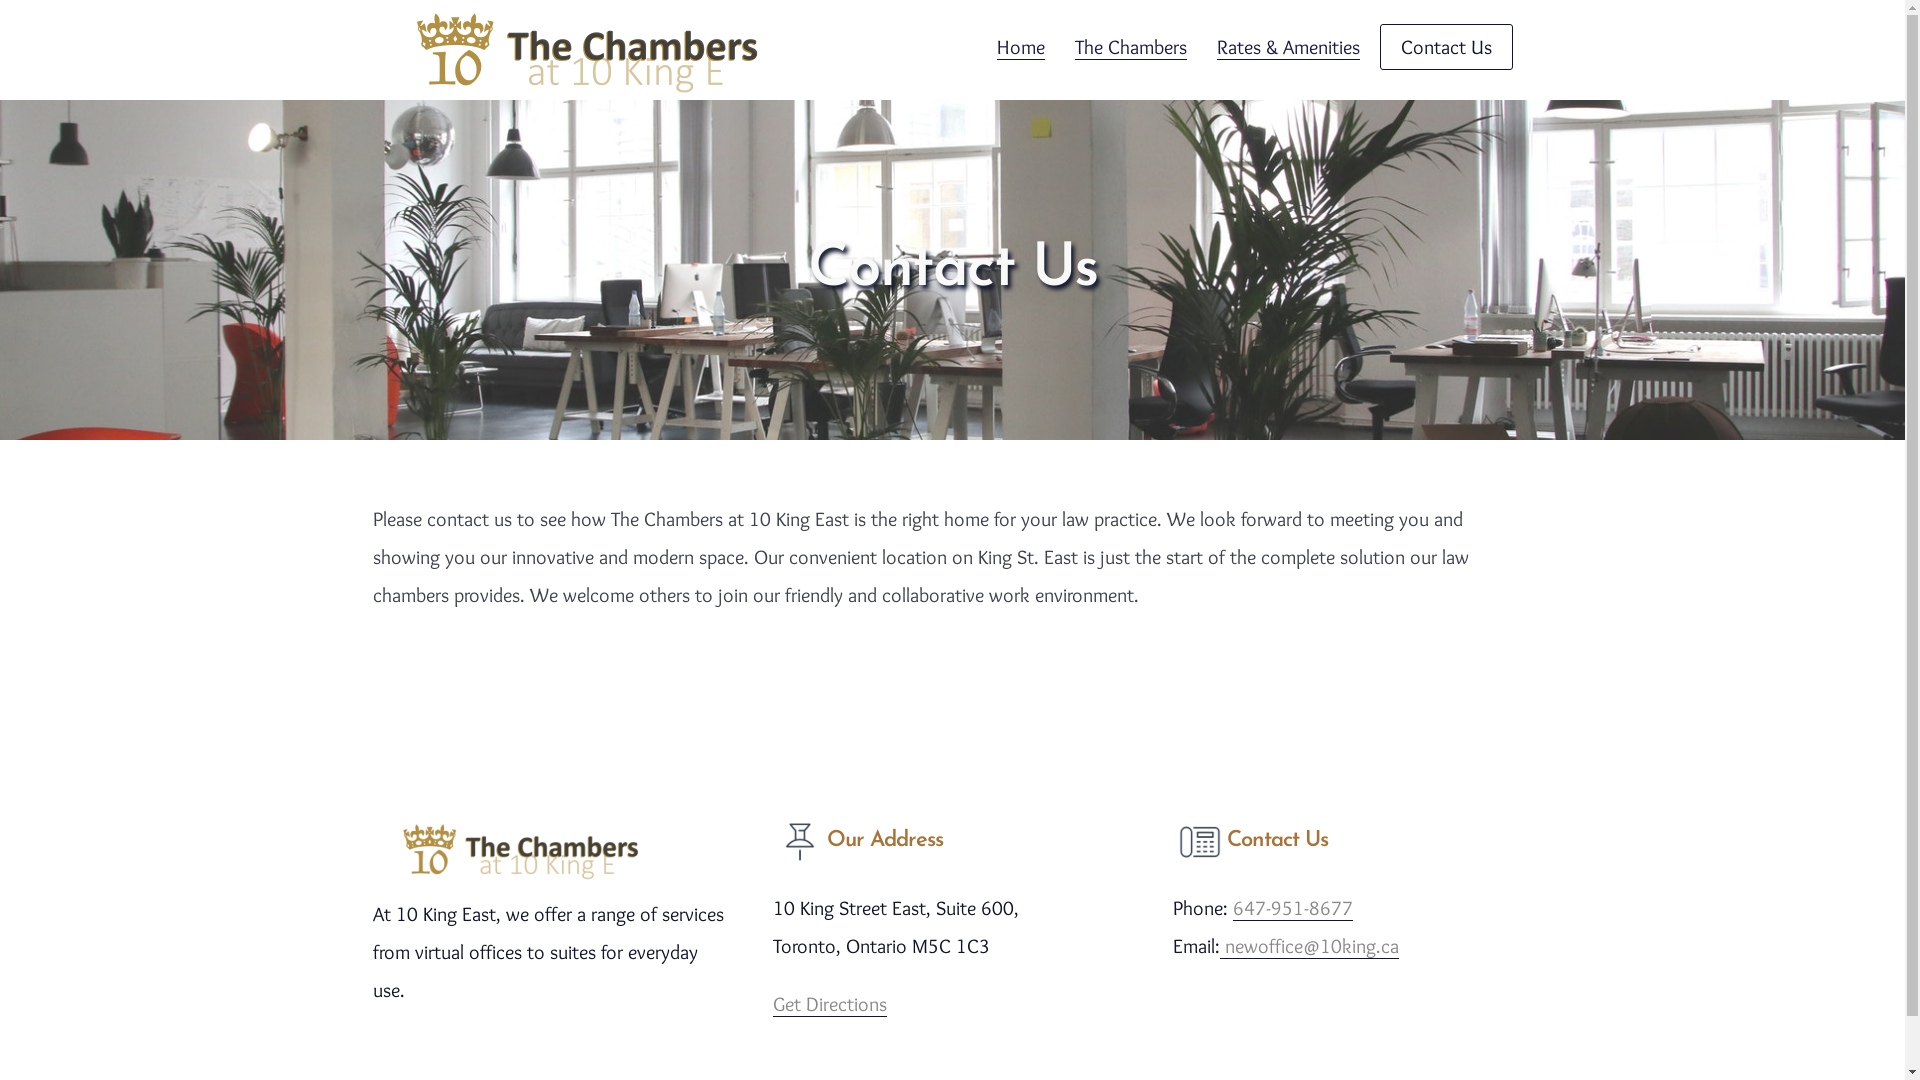 This screenshot has height=1080, width=1920. Describe the element at coordinates (1020, 48) in the screenshot. I see `Home` at that location.